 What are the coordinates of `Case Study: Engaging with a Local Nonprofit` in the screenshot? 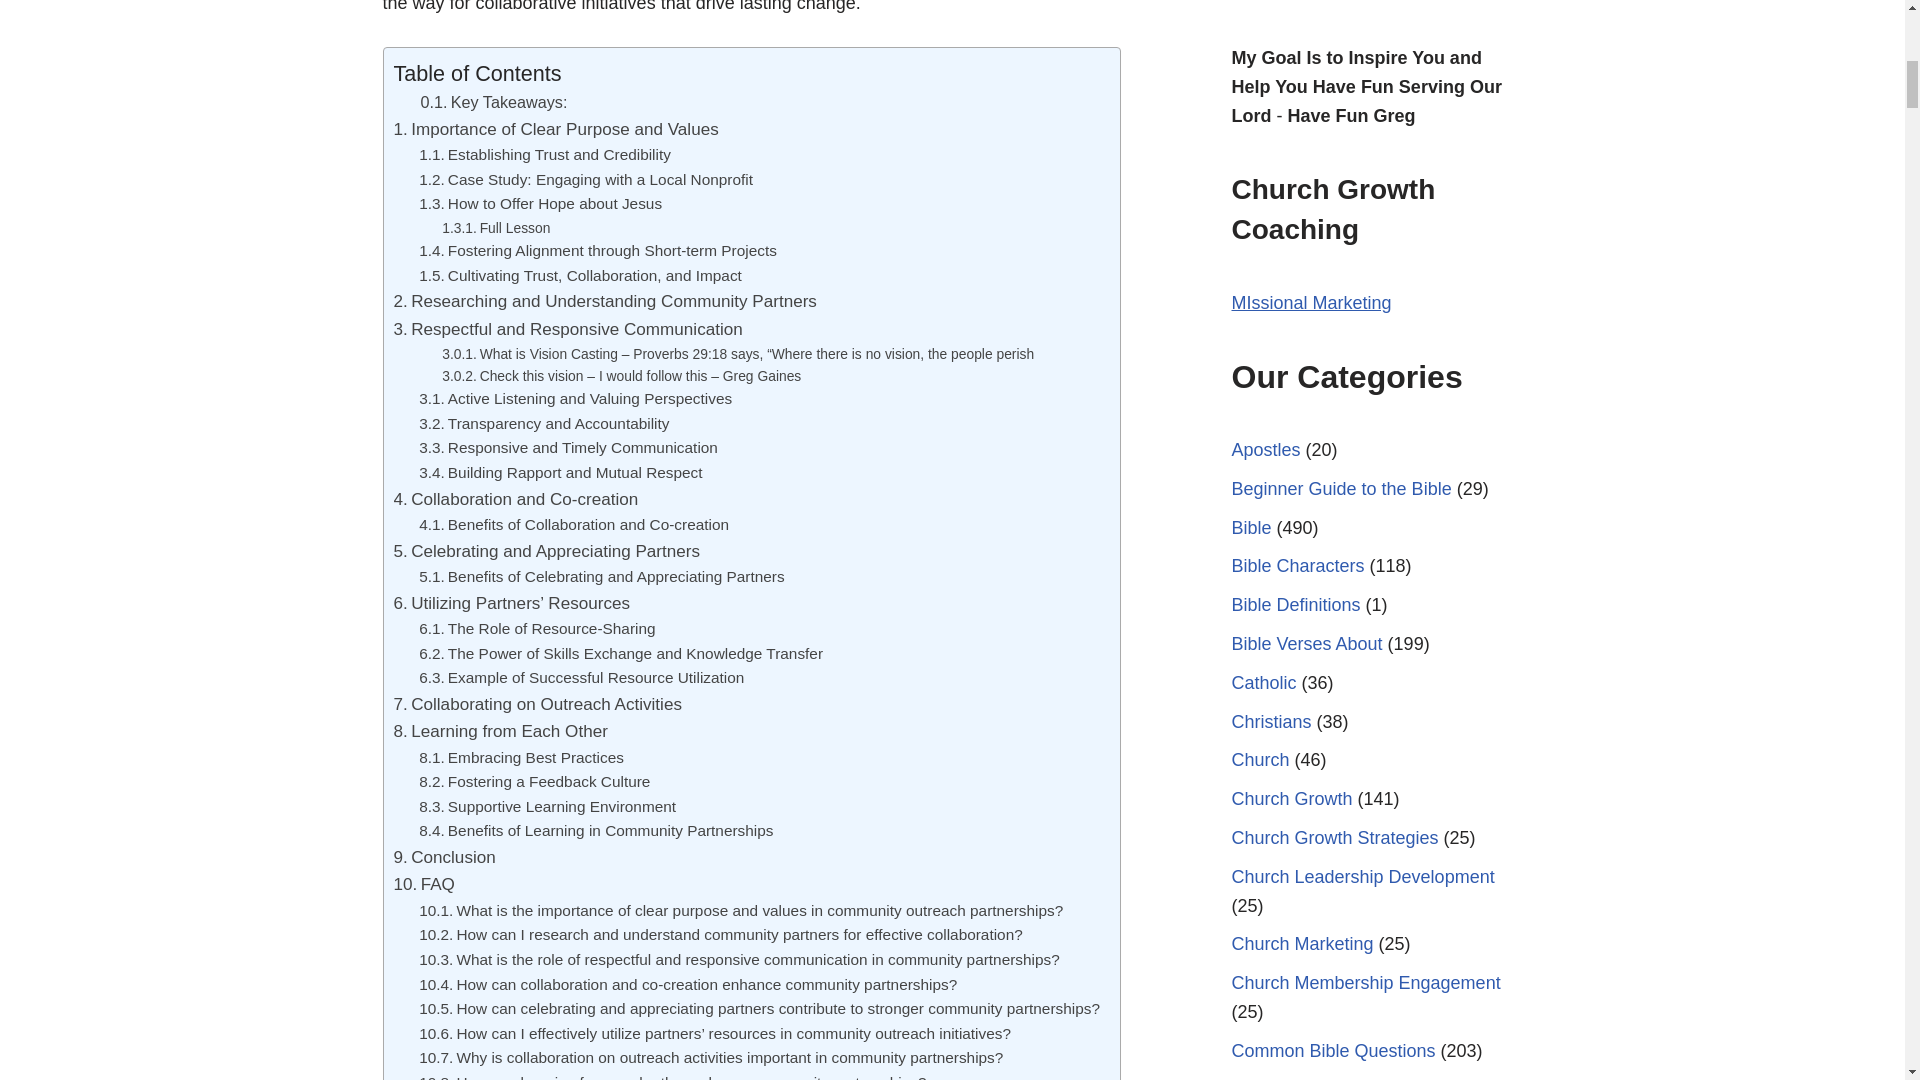 It's located at (585, 180).